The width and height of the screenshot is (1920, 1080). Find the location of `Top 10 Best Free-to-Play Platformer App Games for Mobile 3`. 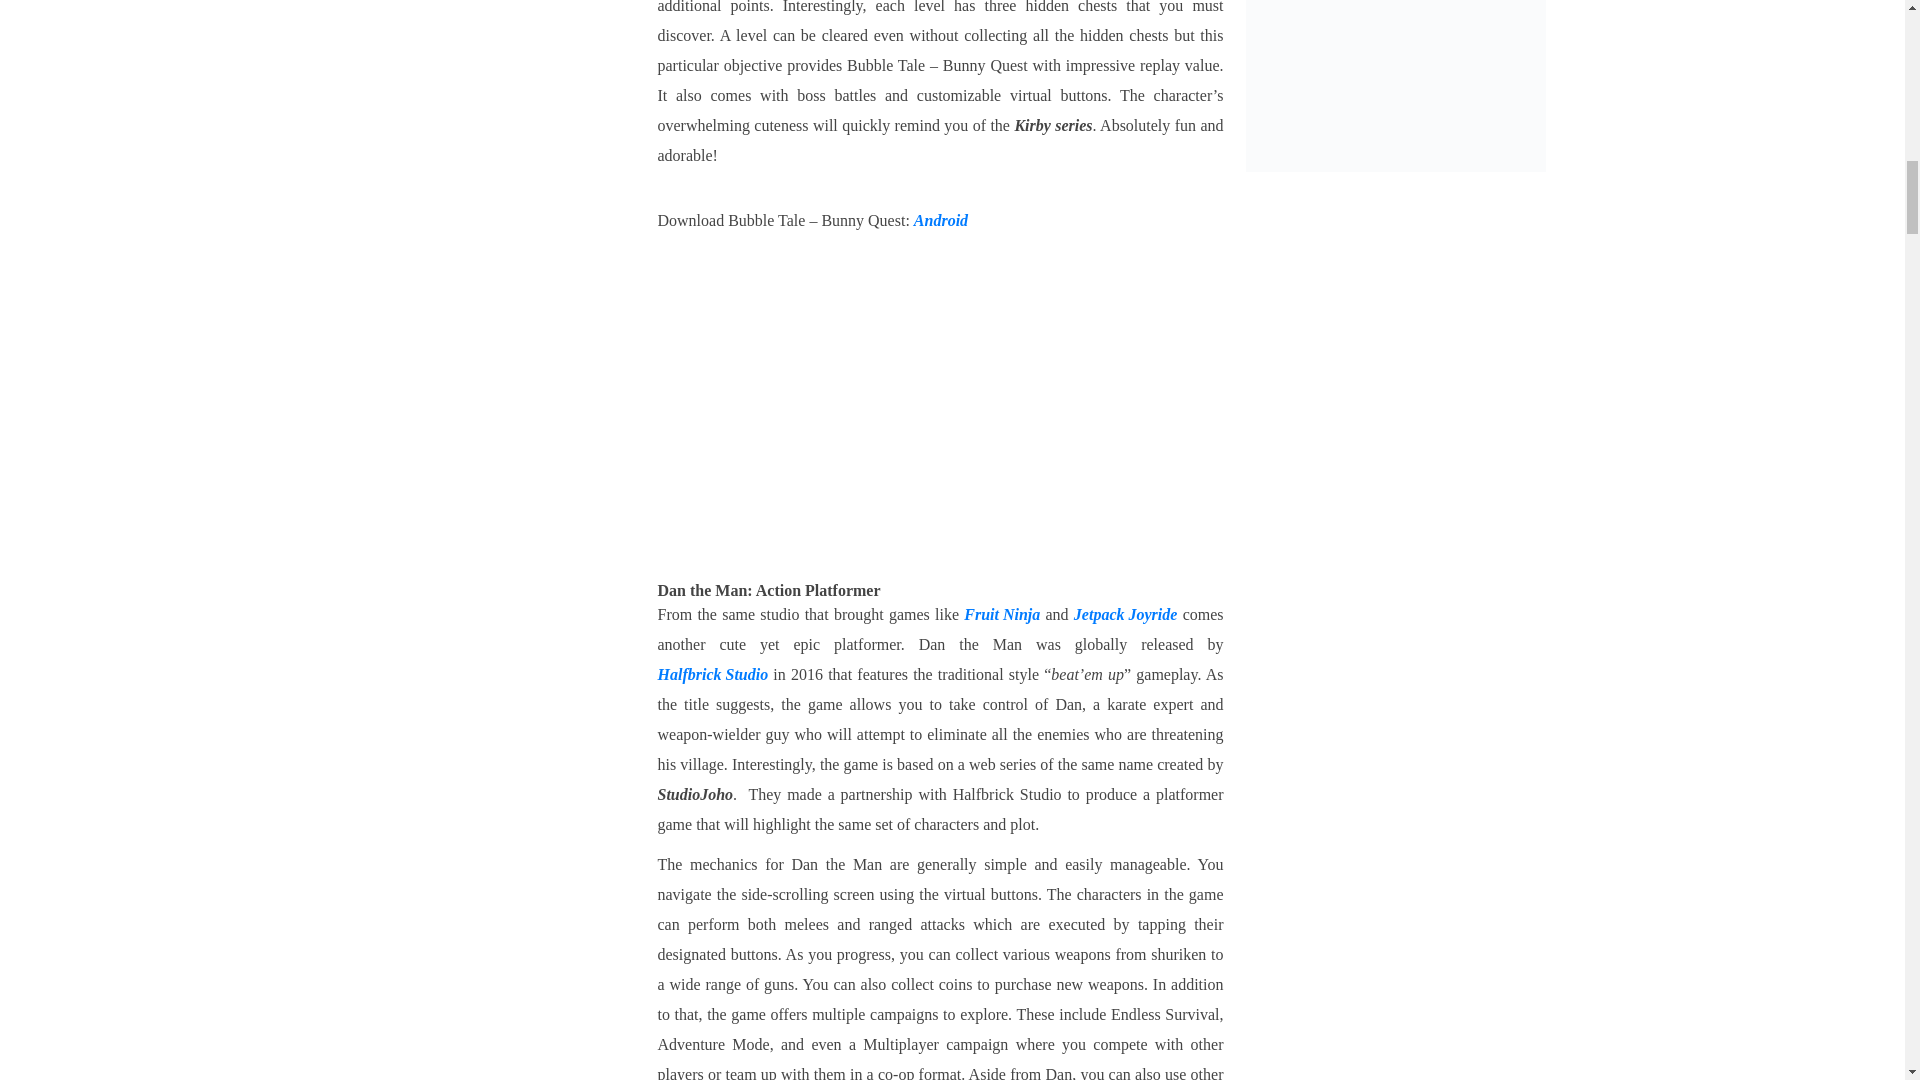

Top 10 Best Free-to-Play Platformer App Games for Mobile 3 is located at coordinates (941, 410).